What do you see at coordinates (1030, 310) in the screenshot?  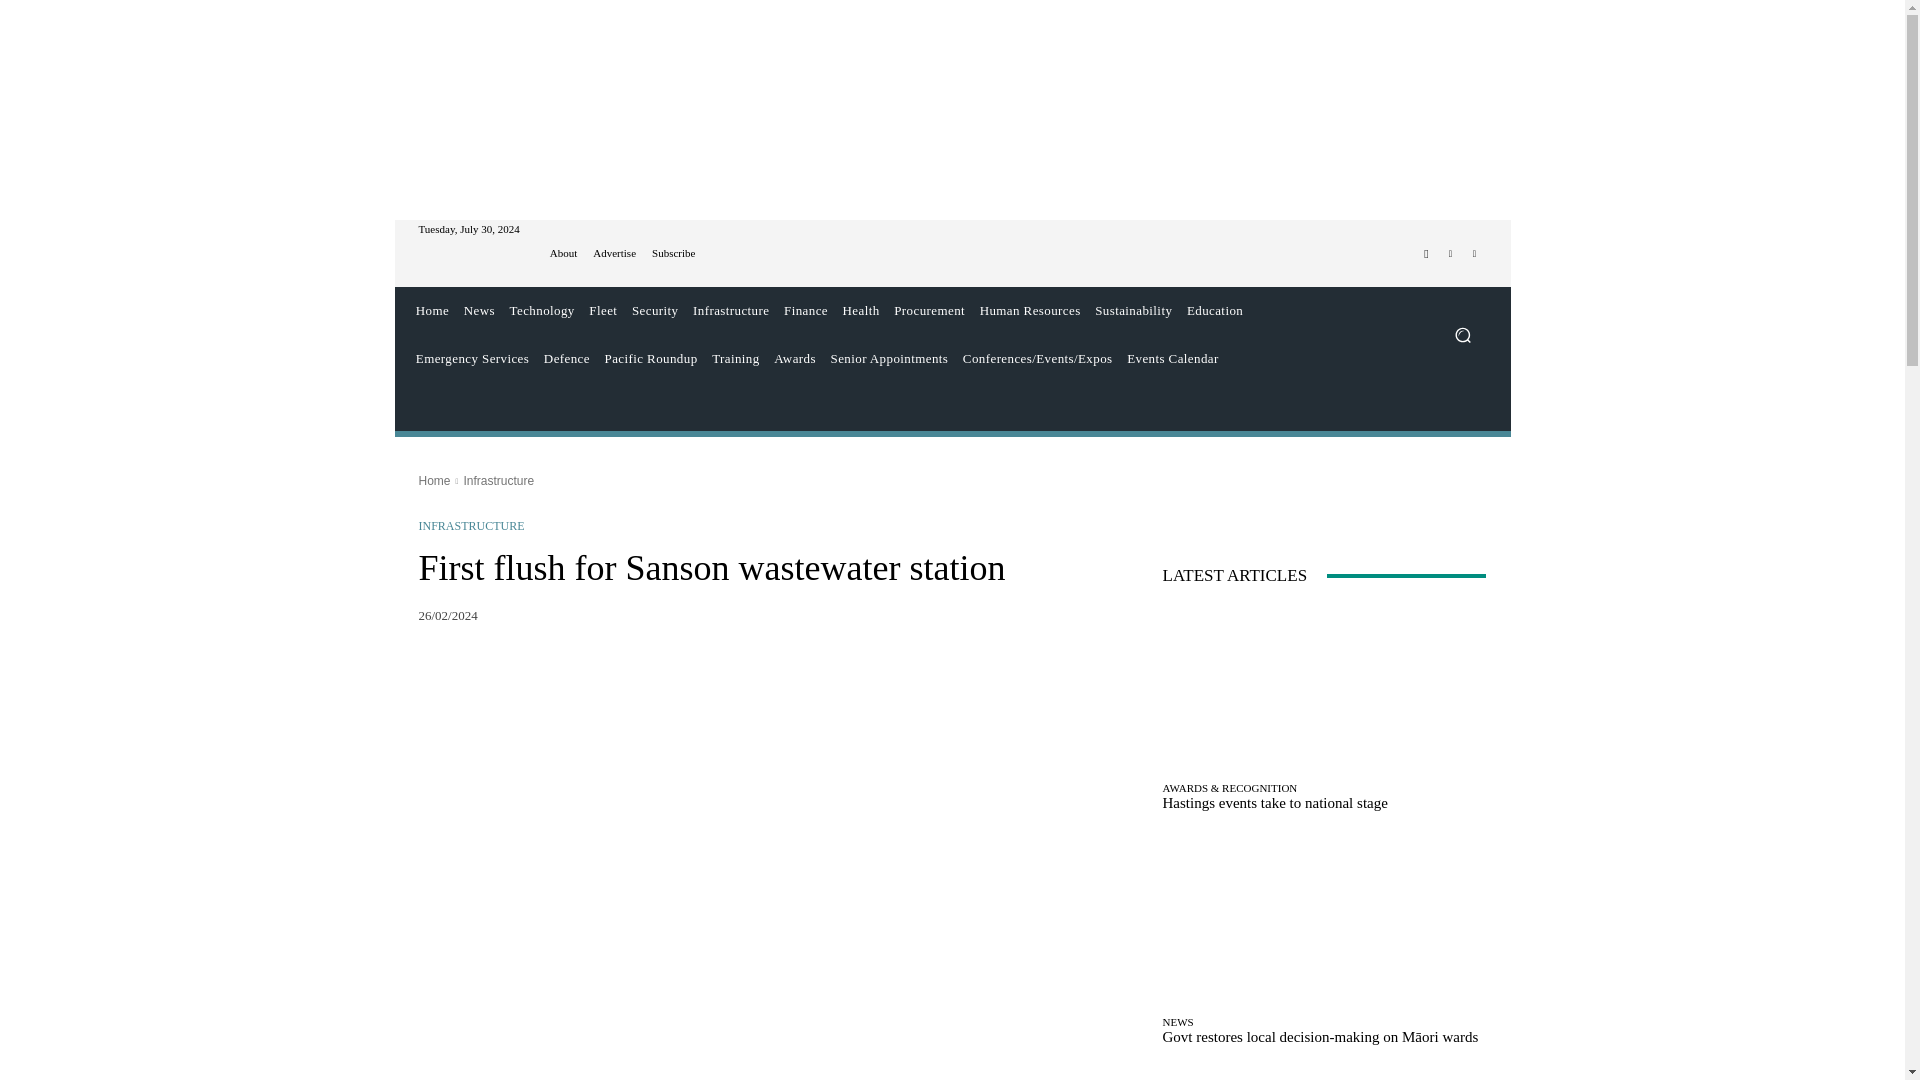 I see `Human Resources` at bounding box center [1030, 310].